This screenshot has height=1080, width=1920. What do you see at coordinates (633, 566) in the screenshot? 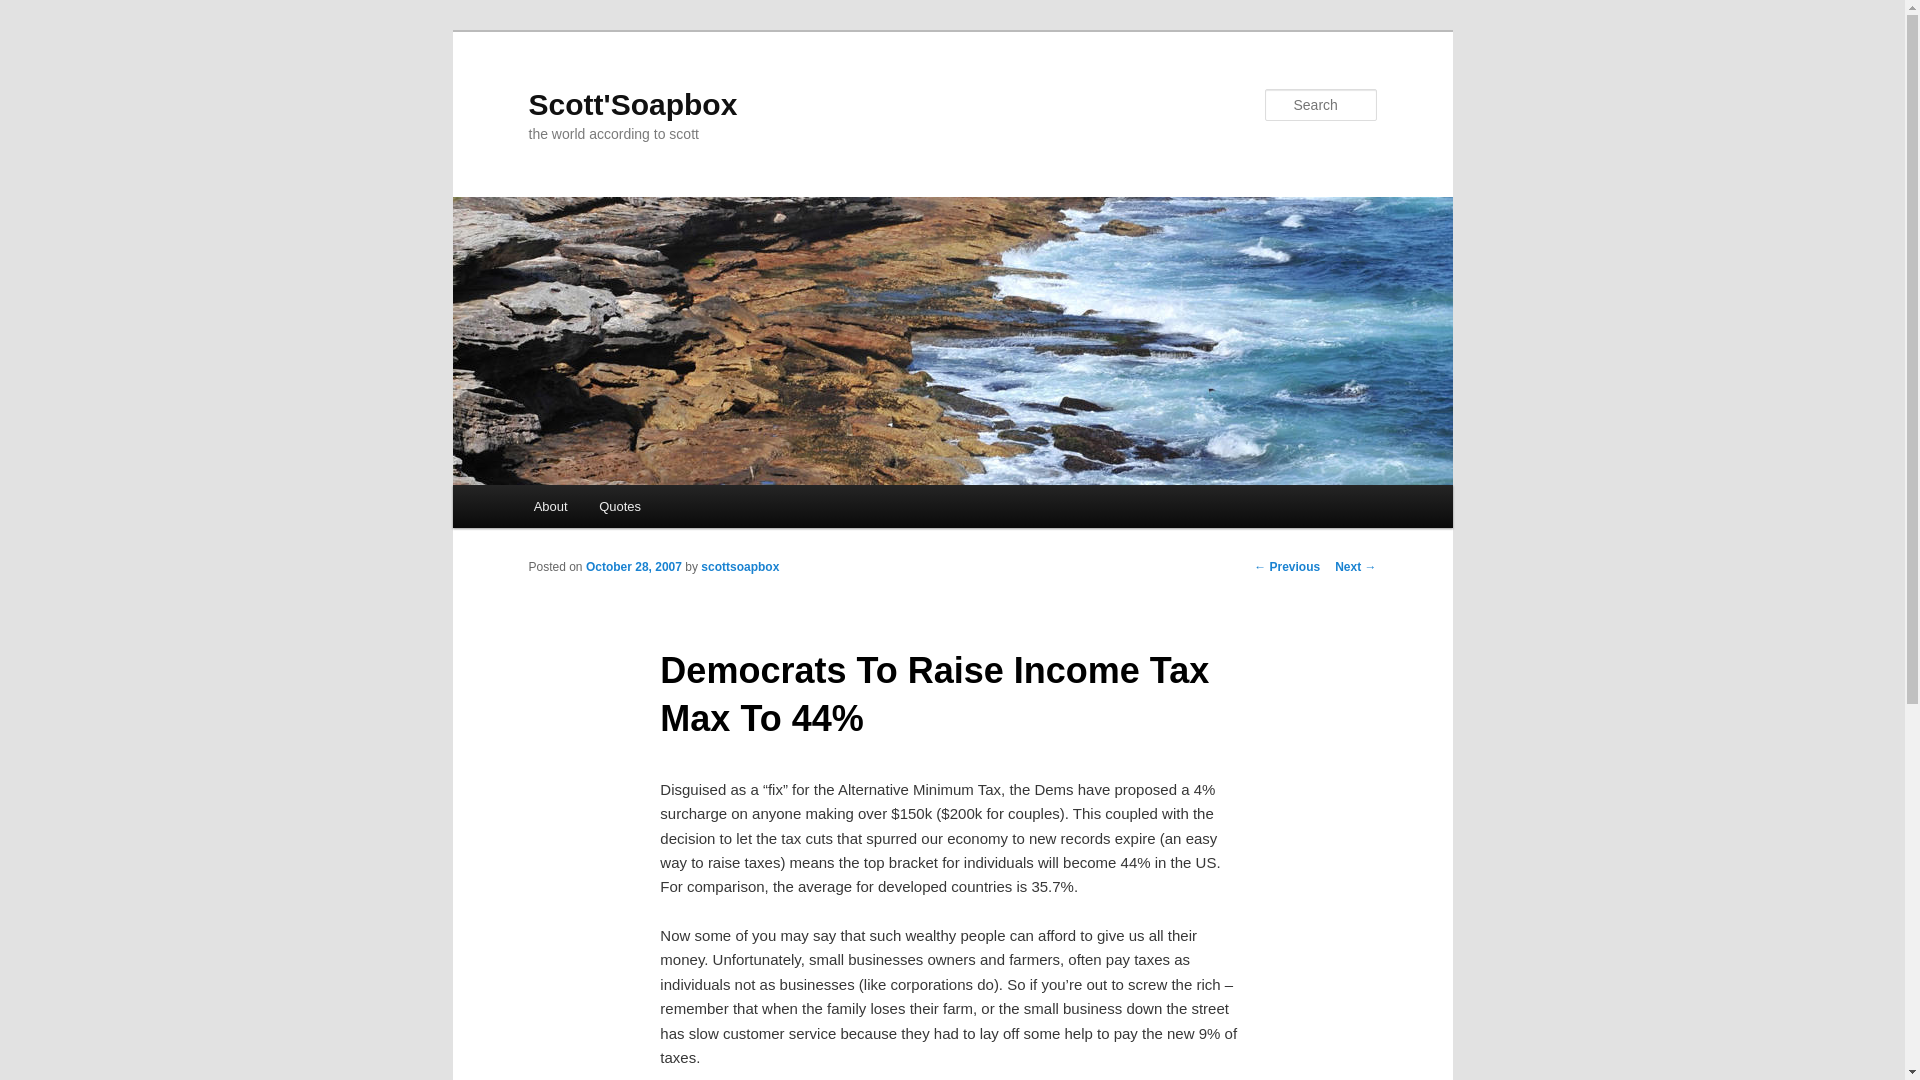
I see `October 28, 2007` at bounding box center [633, 566].